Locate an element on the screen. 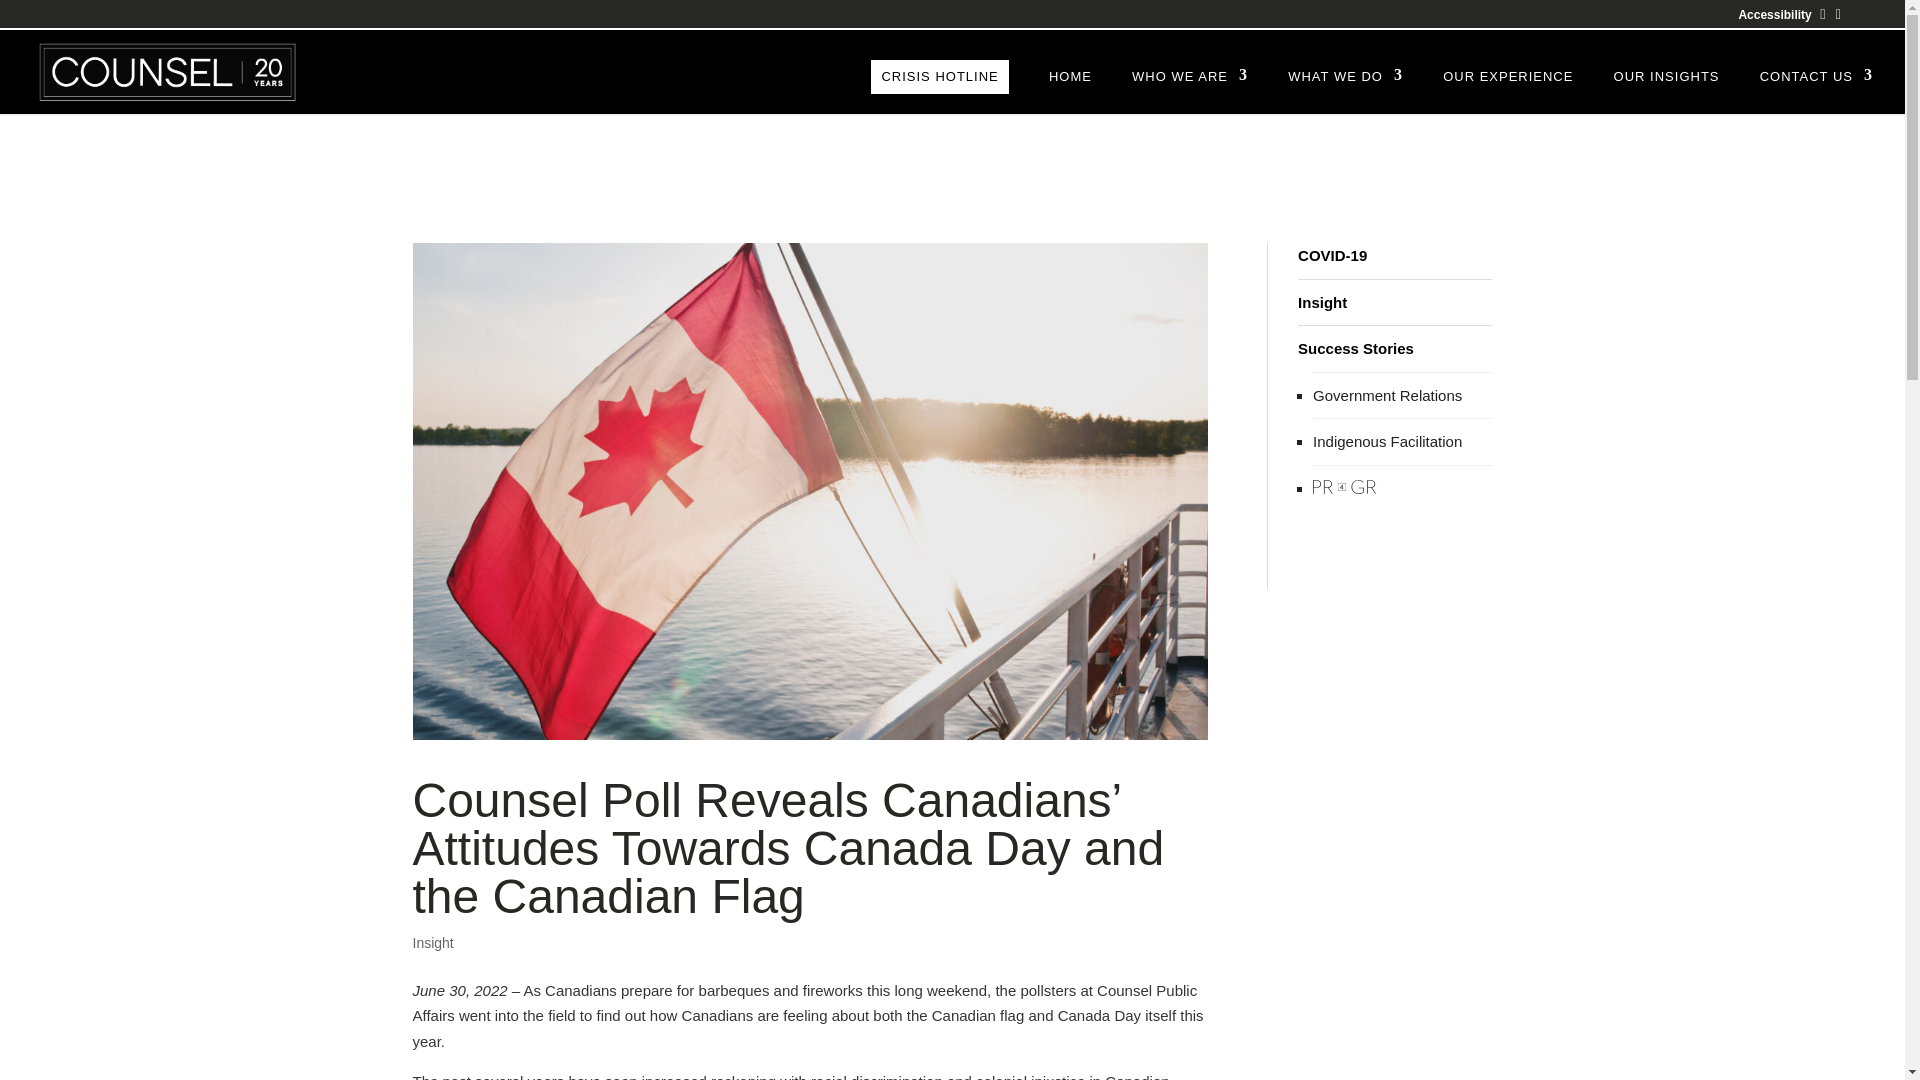  Indigenous Facilitation is located at coordinates (1387, 442).